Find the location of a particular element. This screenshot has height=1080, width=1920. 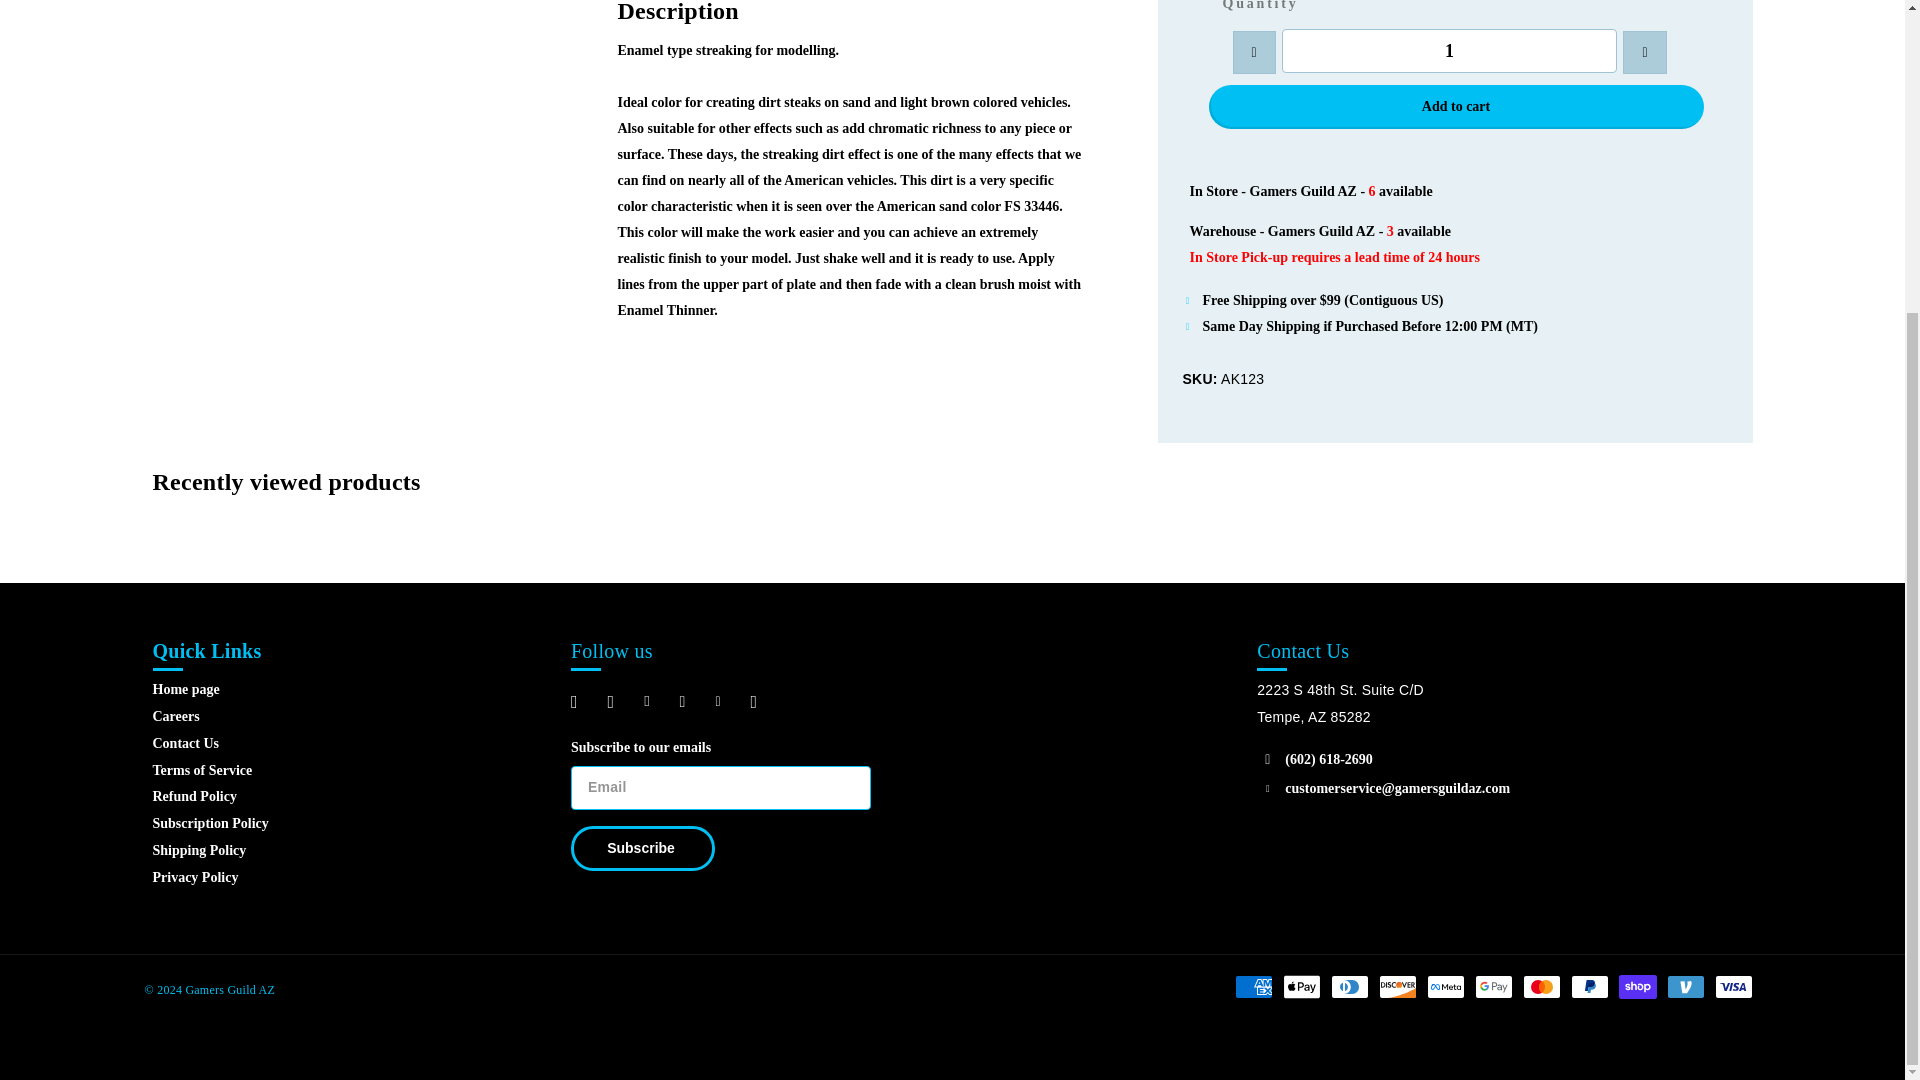

Shop Pay is located at coordinates (1636, 987).